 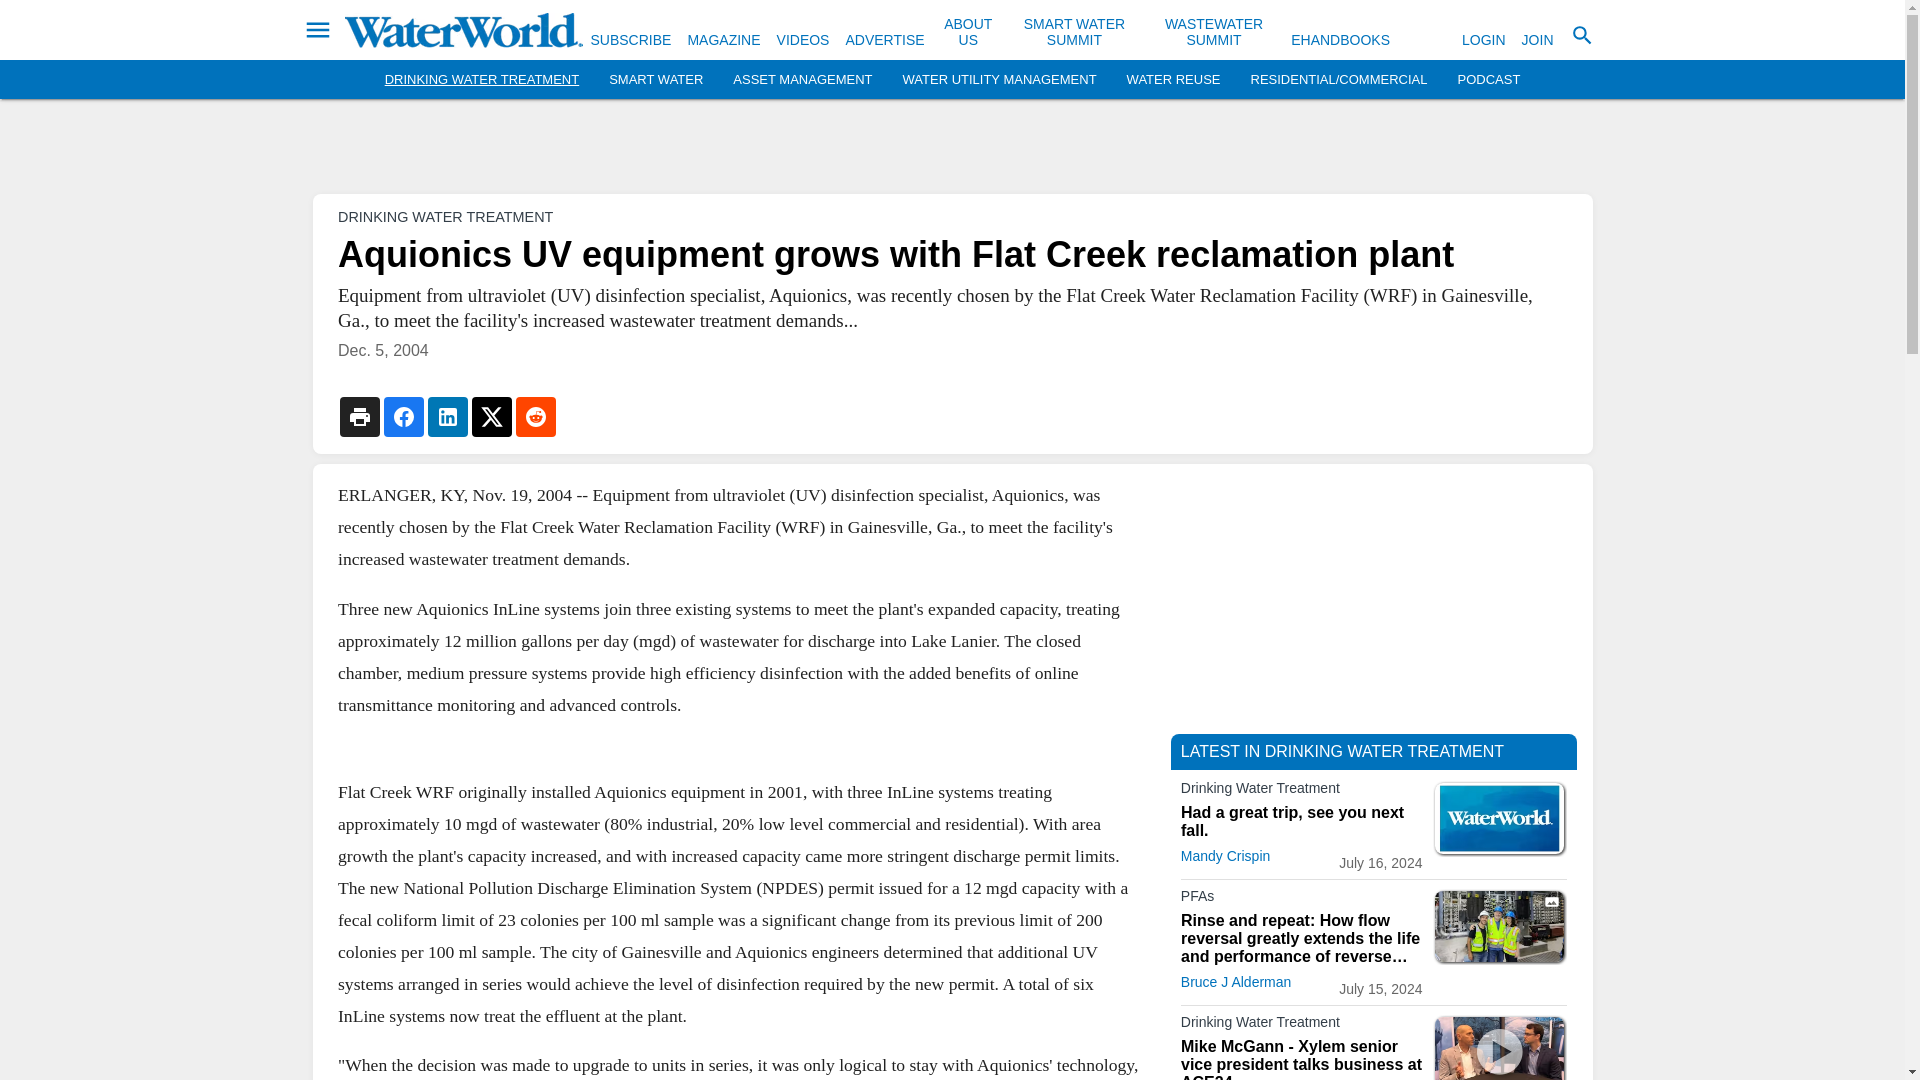 I want to click on WATER UTILITY MANAGEMENT, so click(x=999, y=80).